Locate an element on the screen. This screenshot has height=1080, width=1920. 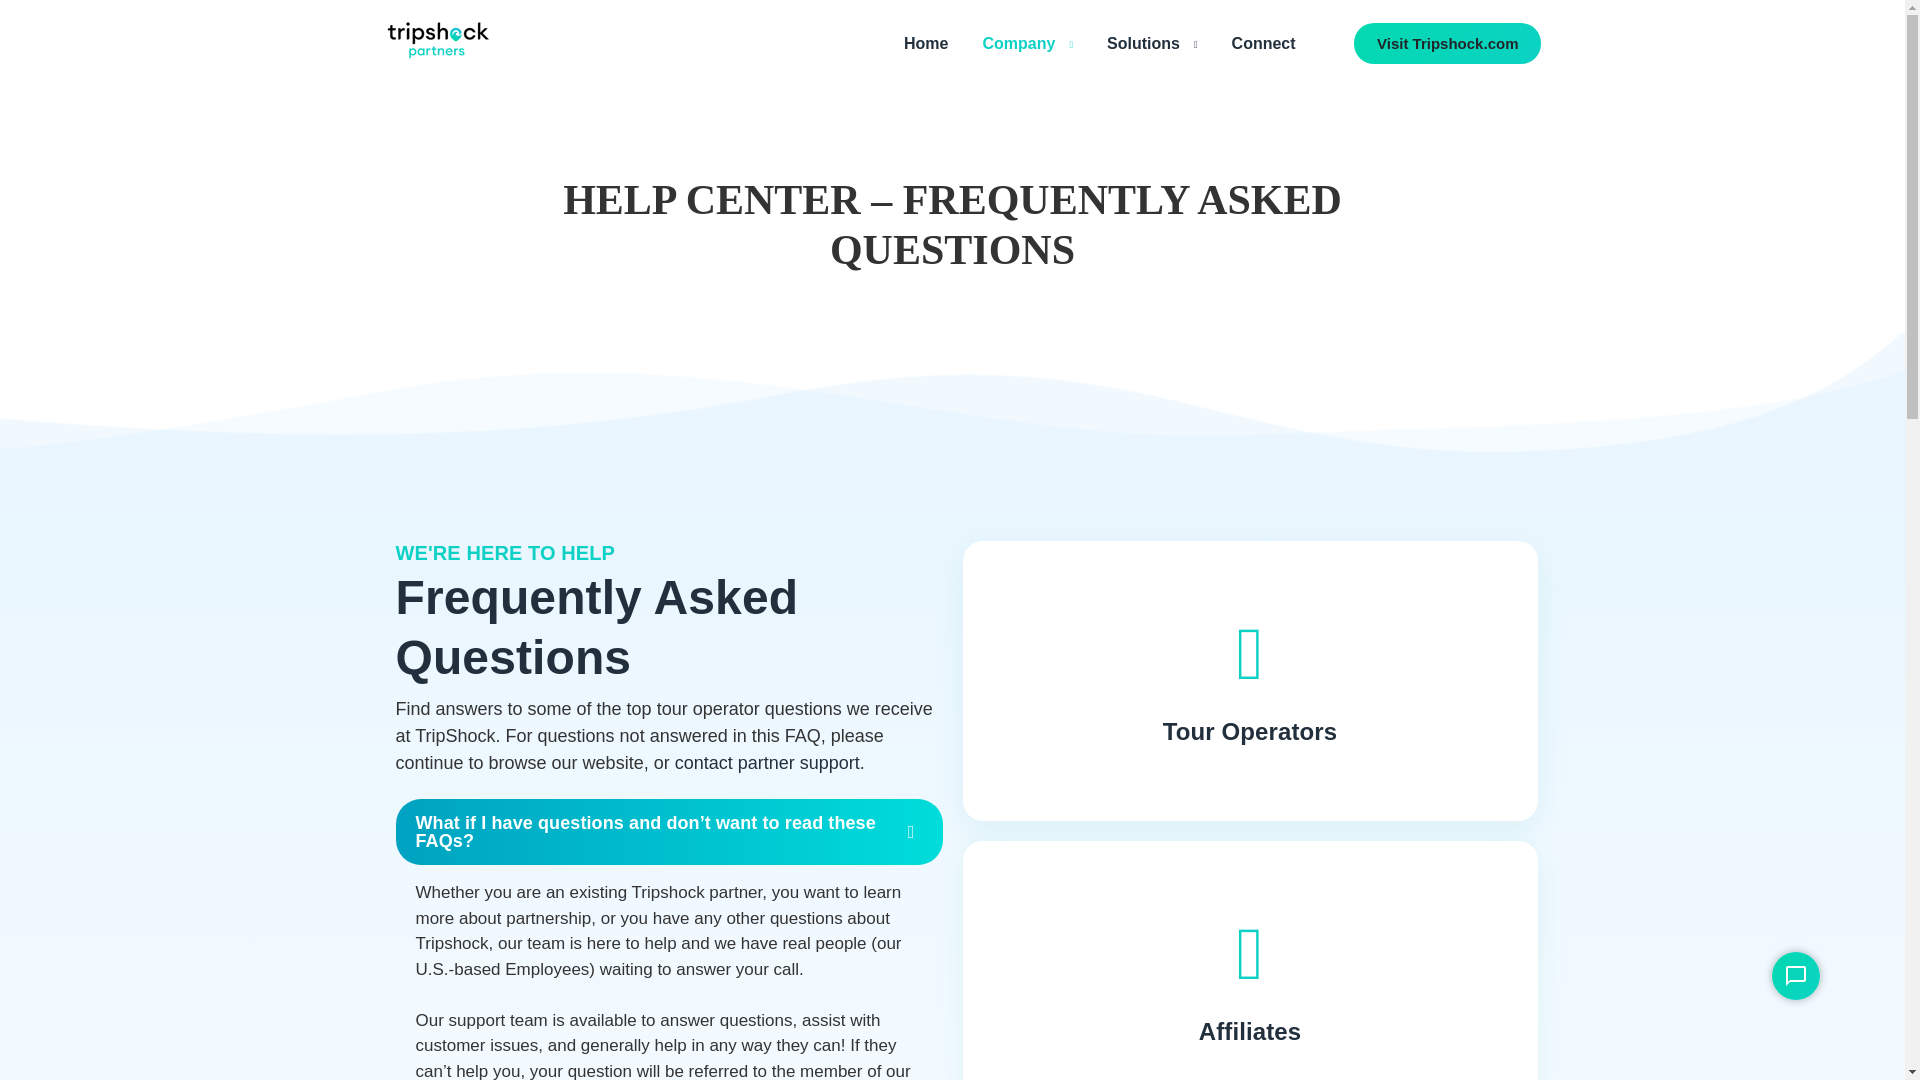
contact partner support is located at coordinates (768, 762).